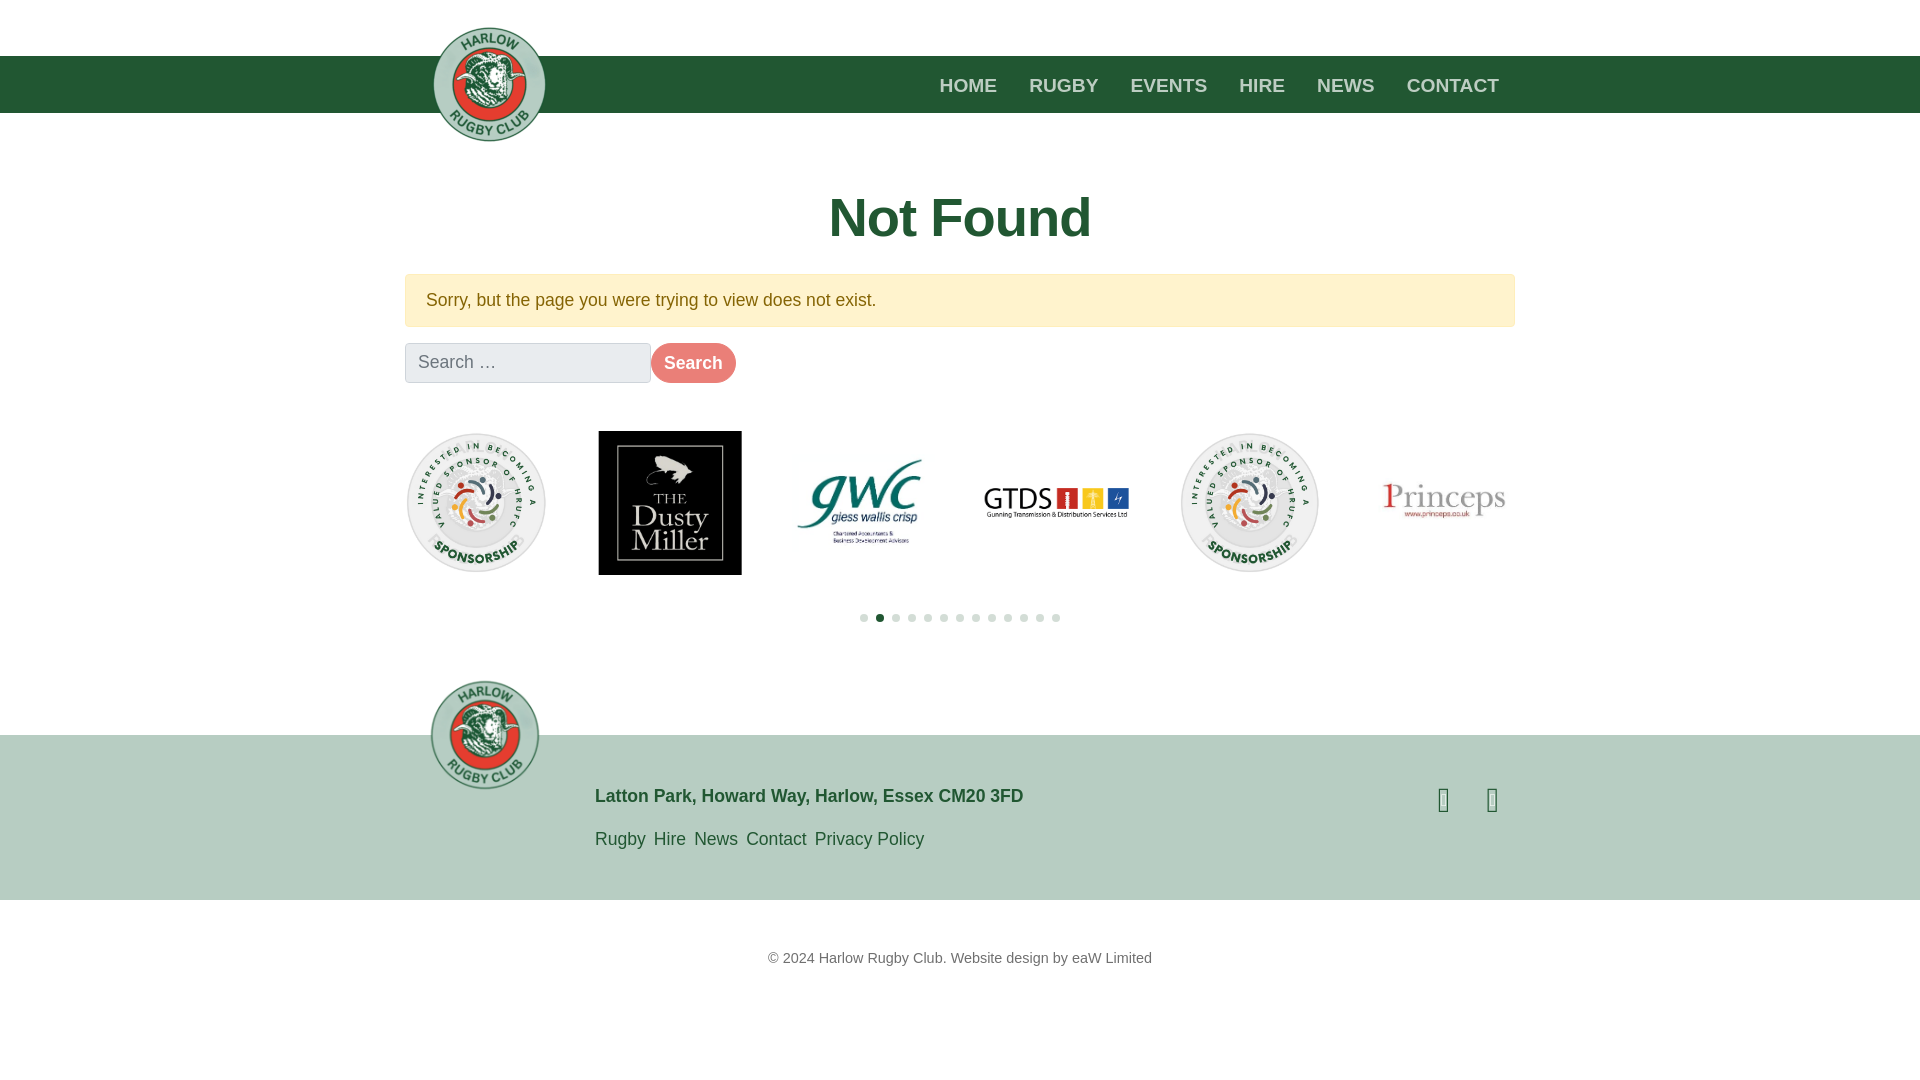 This screenshot has width=1920, height=1080. What do you see at coordinates (968, 84) in the screenshot?
I see `HOME` at bounding box center [968, 84].